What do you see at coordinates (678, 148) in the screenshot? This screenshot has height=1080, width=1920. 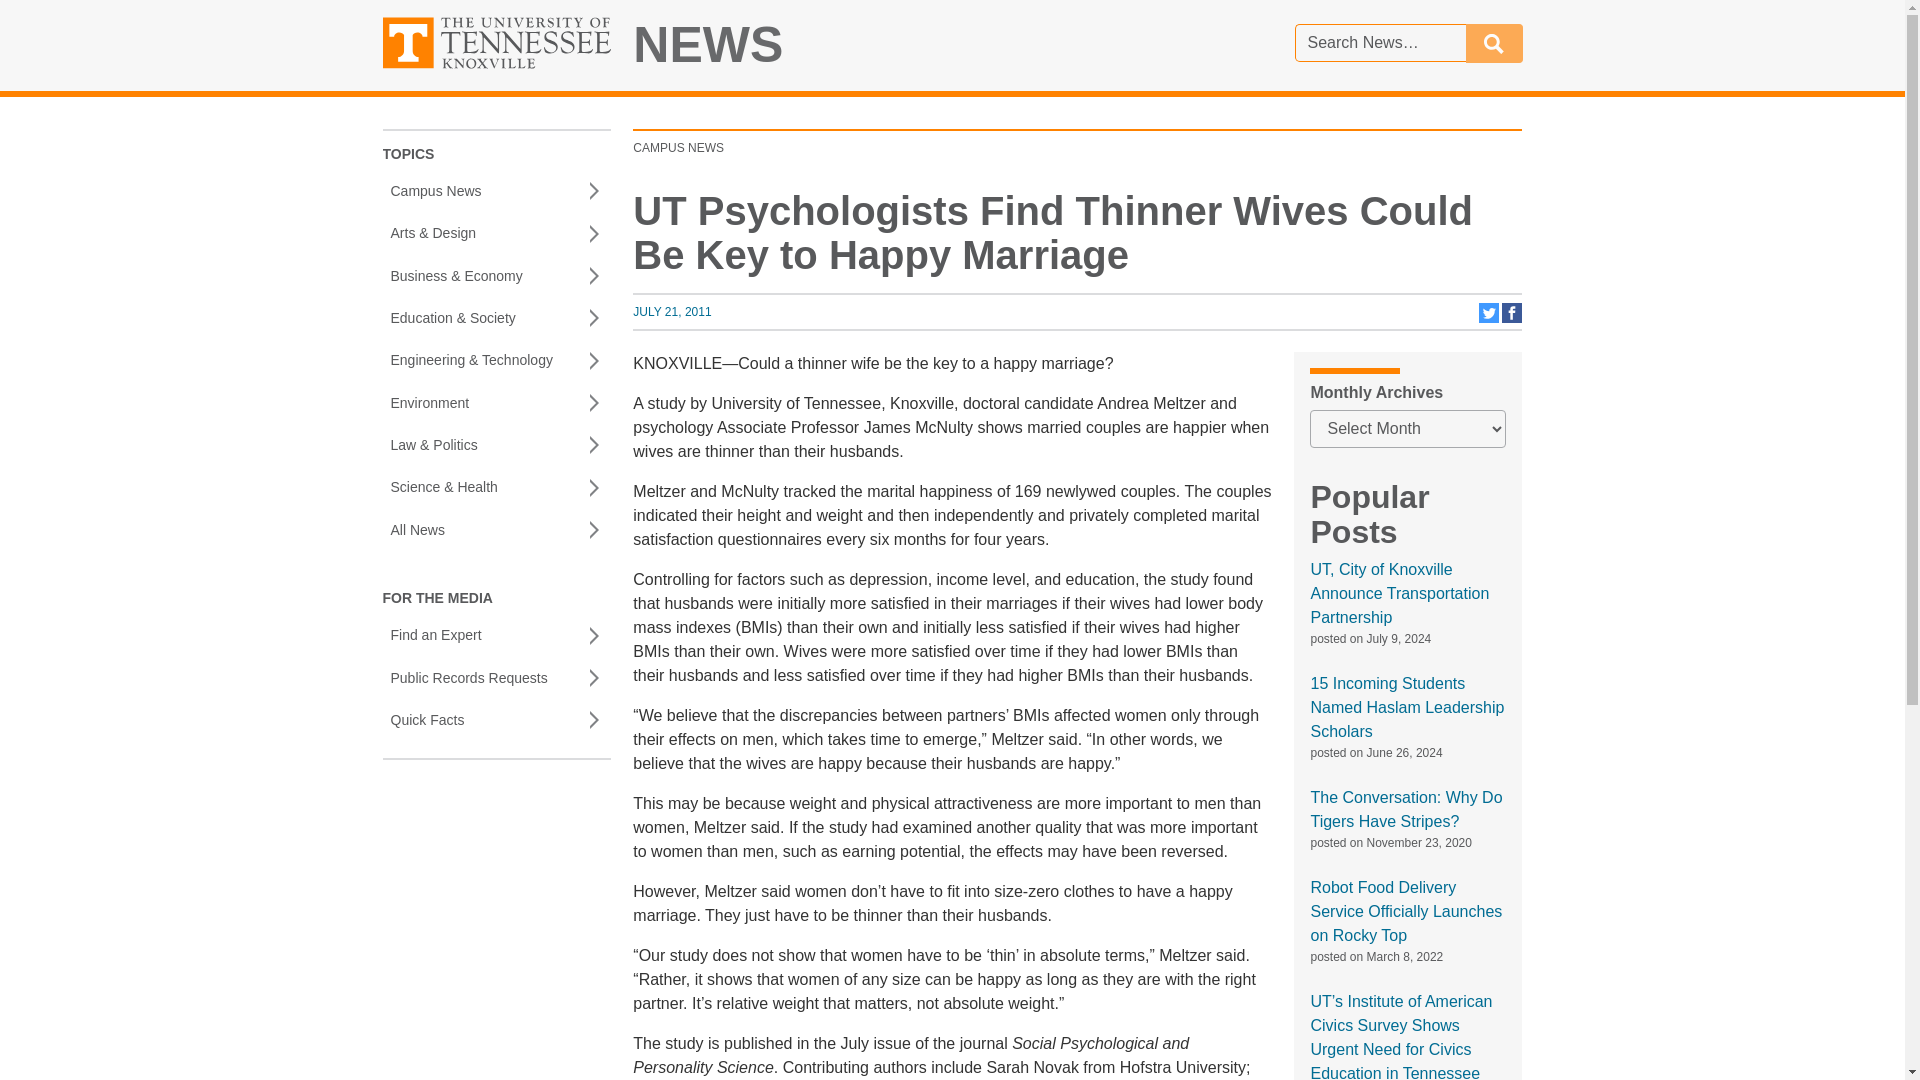 I see `View all posts in Campus News` at bounding box center [678, 148].